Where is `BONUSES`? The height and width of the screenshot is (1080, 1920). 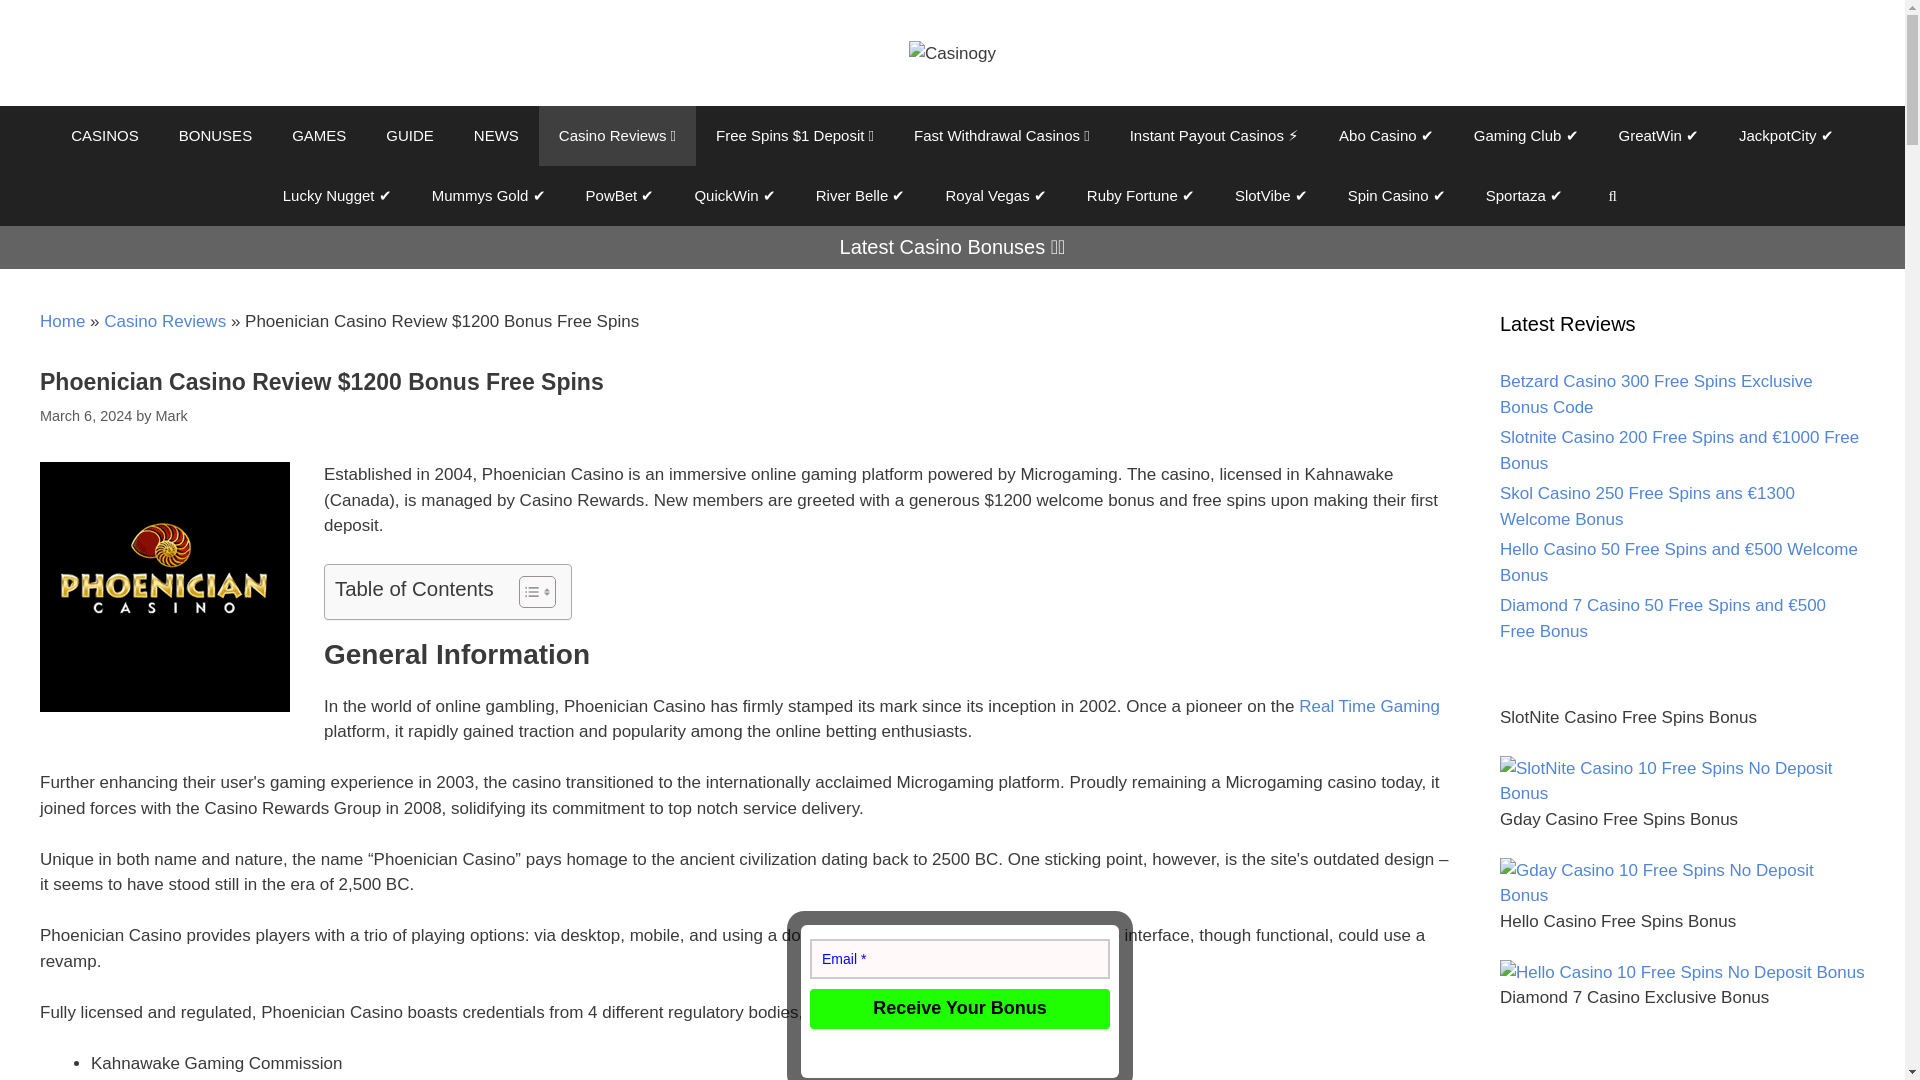 BONUSES is located at coordinates (216, 136).